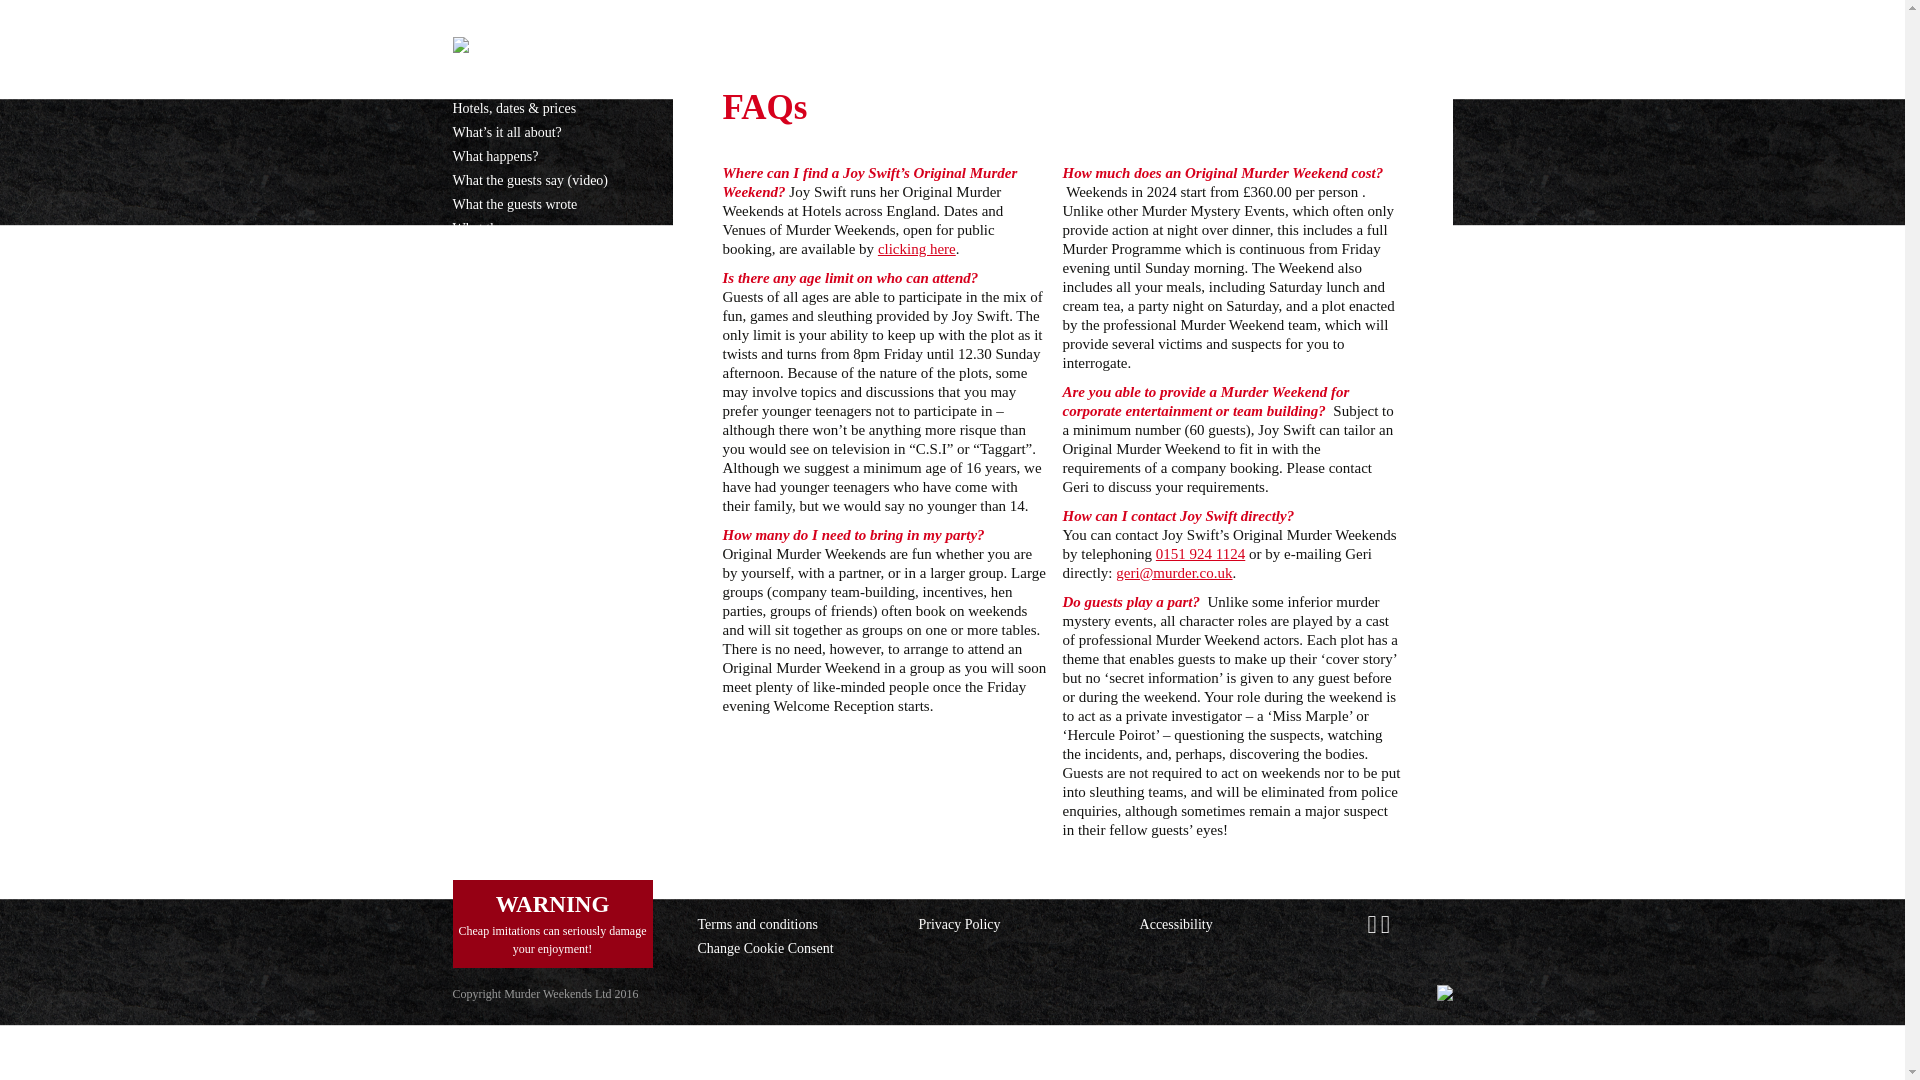  Describe the element at coordinates (492, 252) in the screenshot. I see `Theme Details` at that location.